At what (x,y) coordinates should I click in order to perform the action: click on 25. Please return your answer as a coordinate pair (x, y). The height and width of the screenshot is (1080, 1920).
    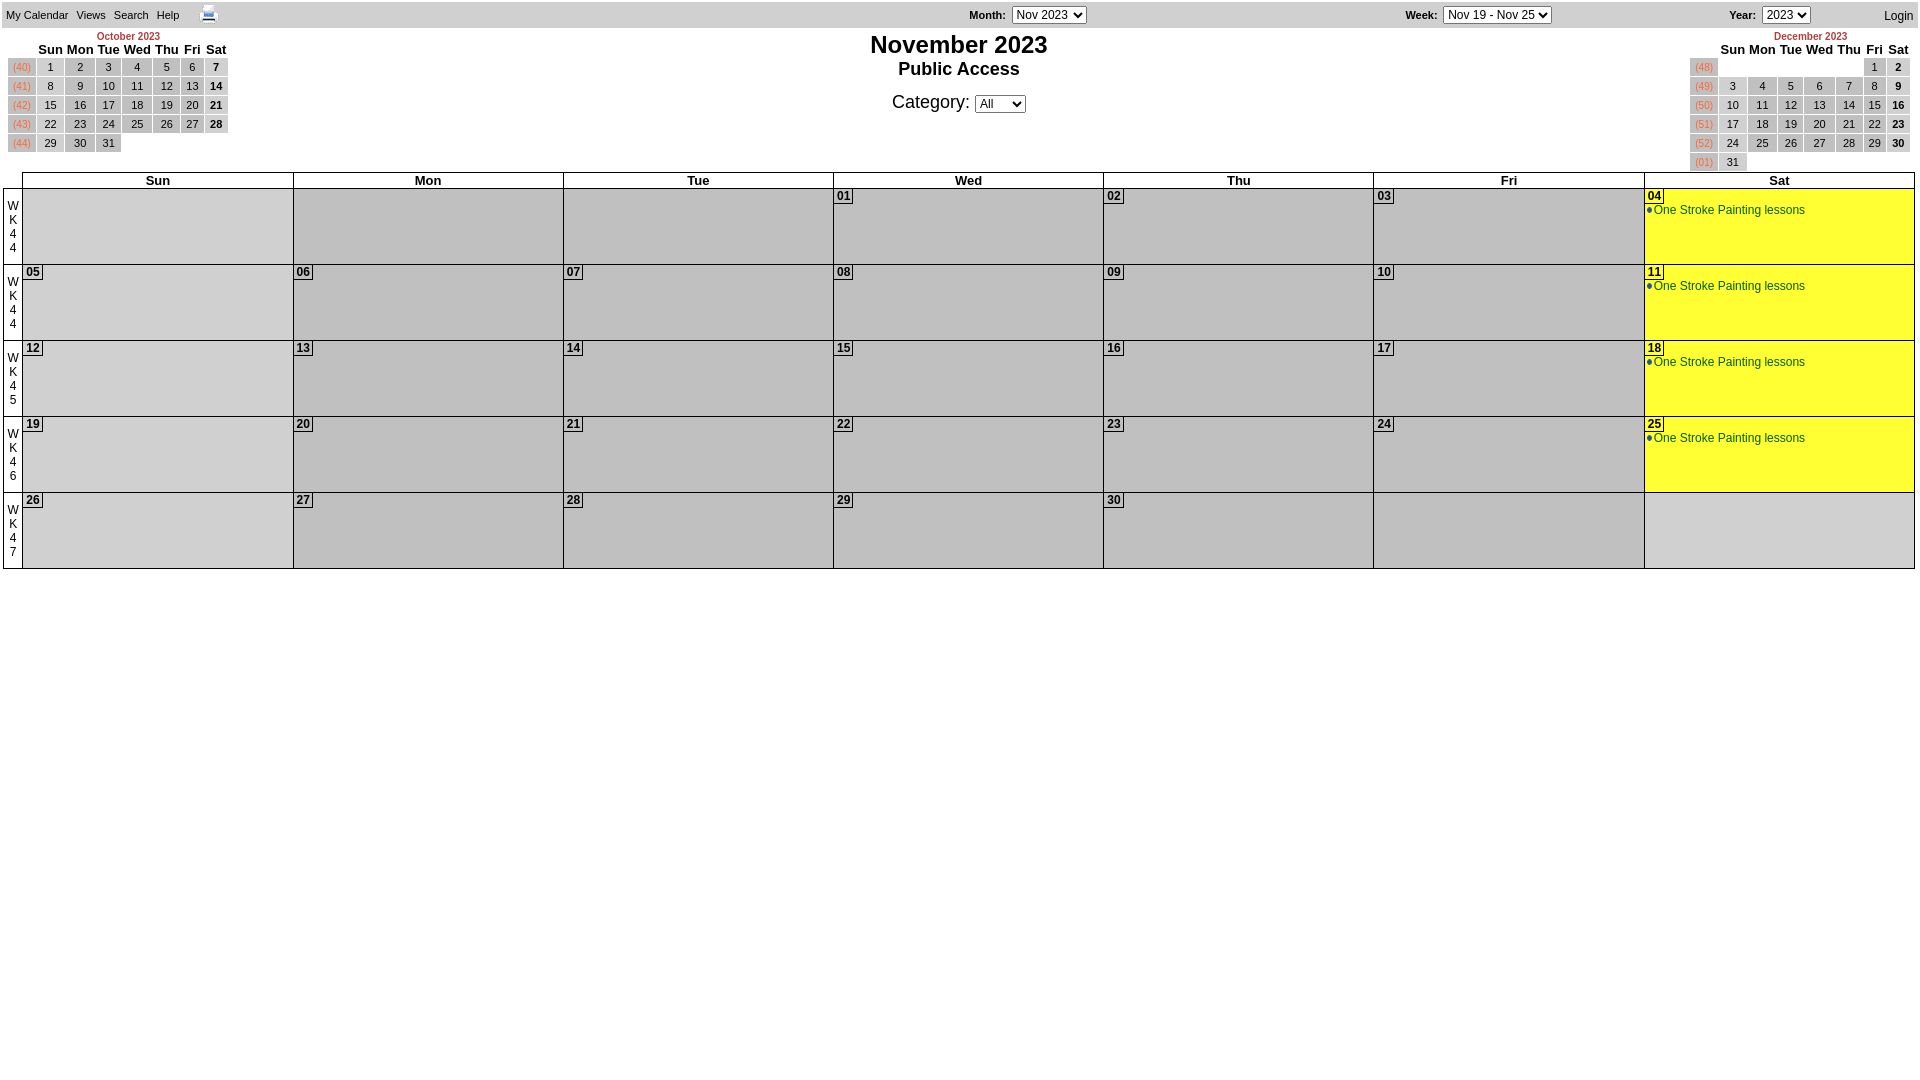
    Looking at the image, I should click on (1763, 143).